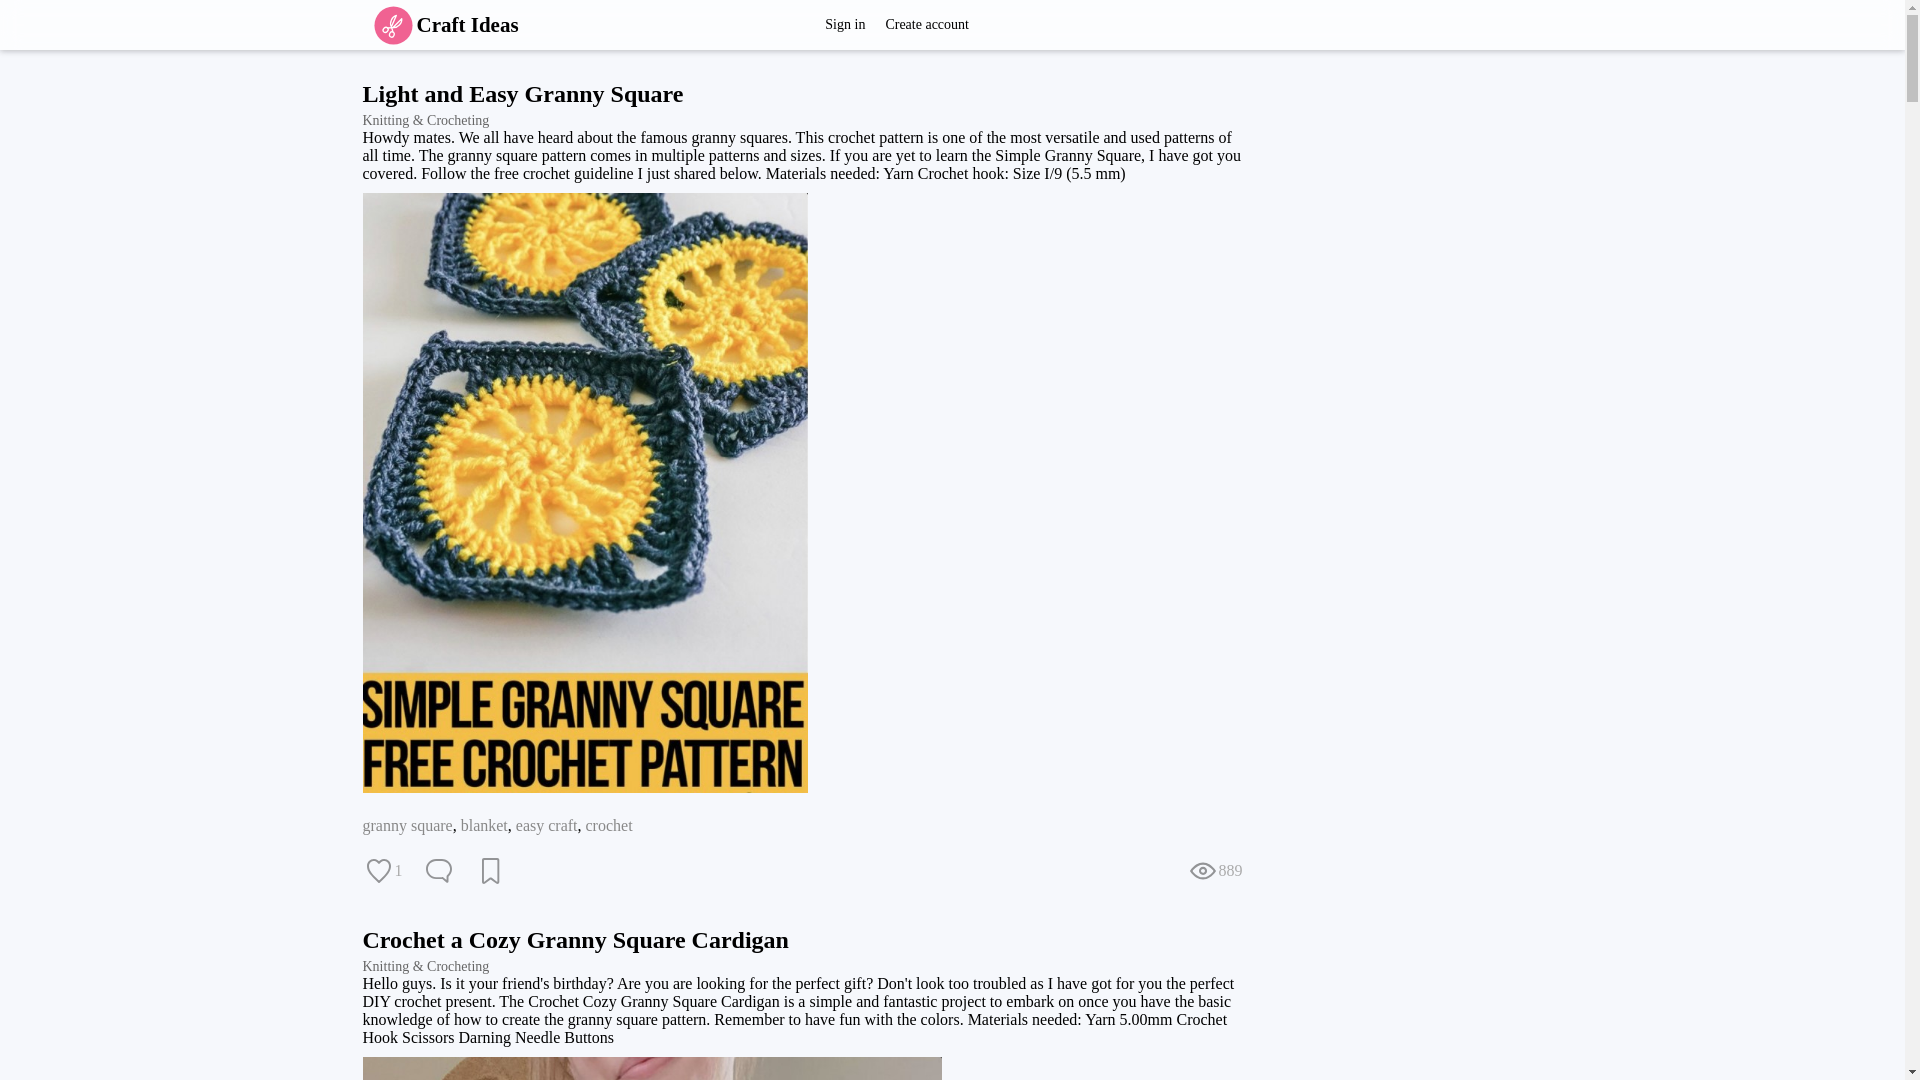 This screenshot has height=1080, width=1920. Describe the element at coordinates (927, 24) in the screenshot. I see `Create account` at that location.